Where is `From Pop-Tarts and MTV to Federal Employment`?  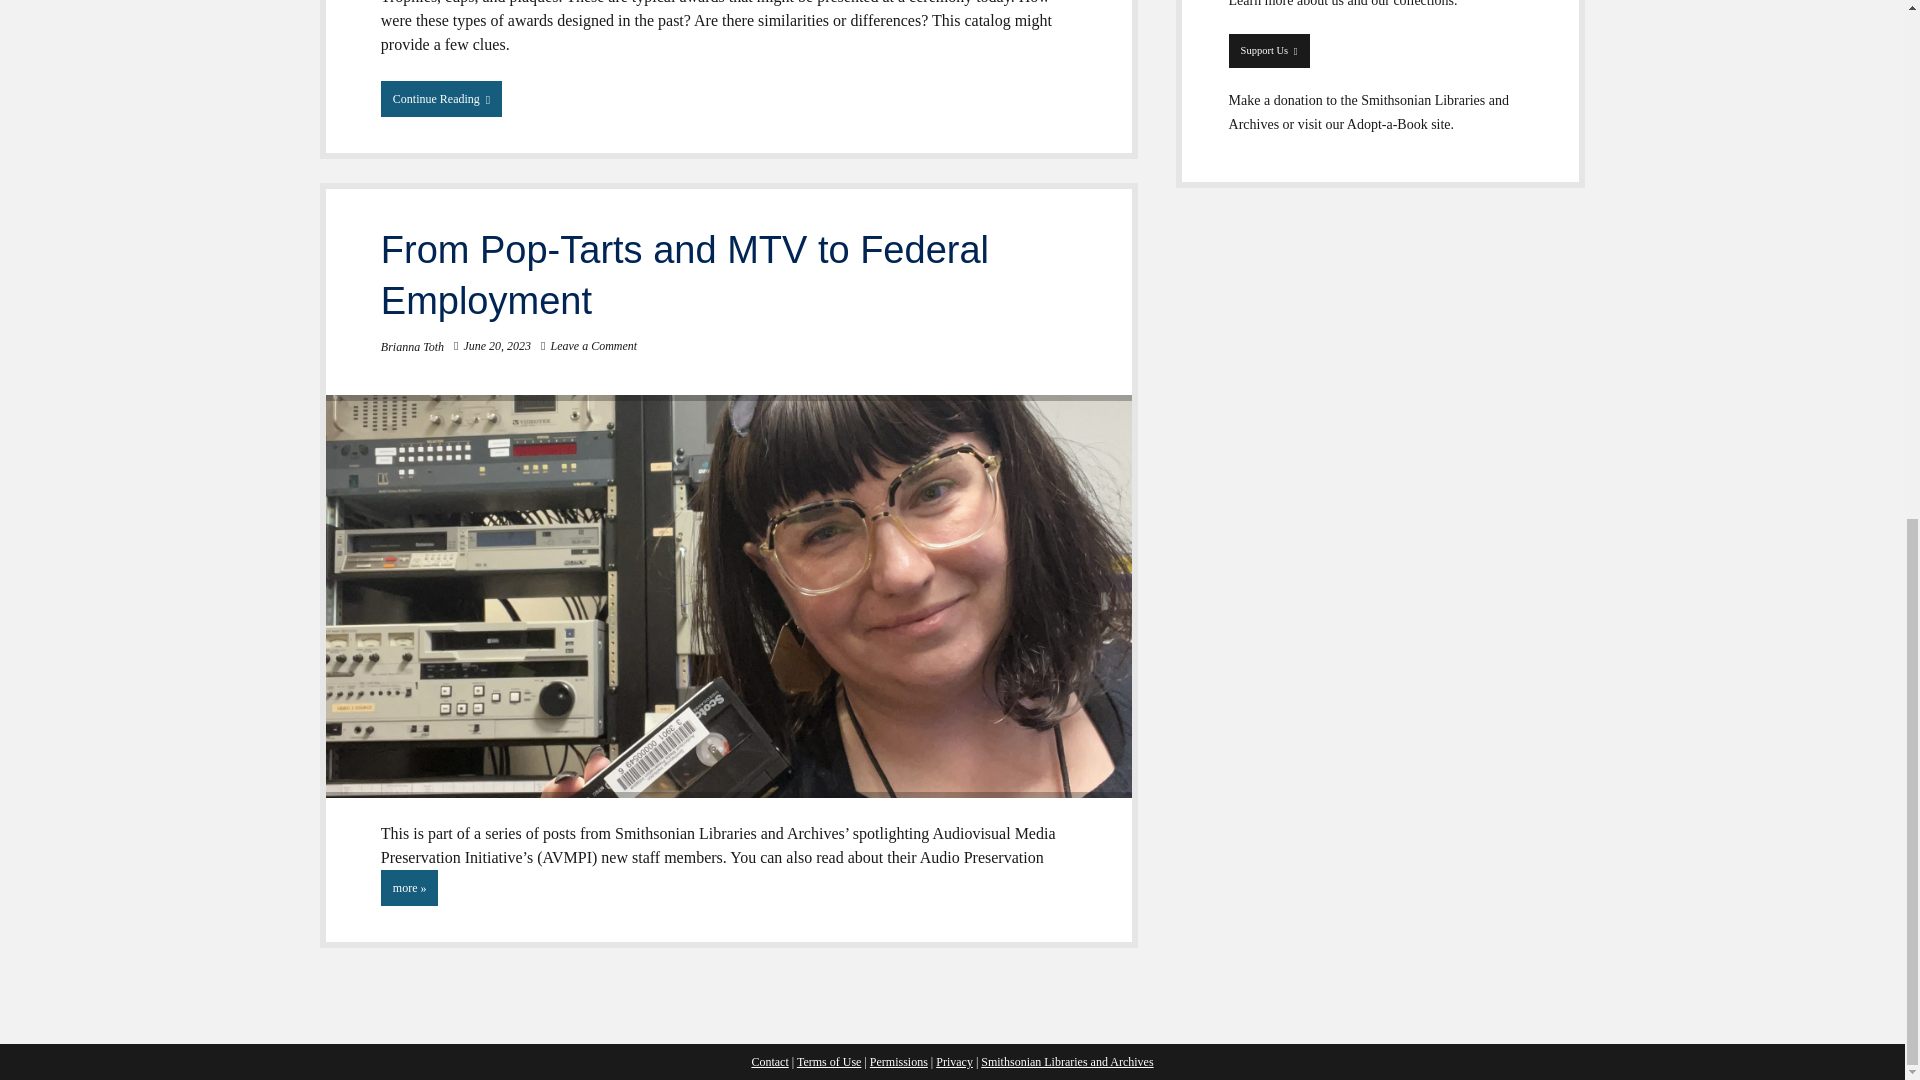 From Pop-Tarts and MTV to Federal Employment is located at coordinates (898, 1062).